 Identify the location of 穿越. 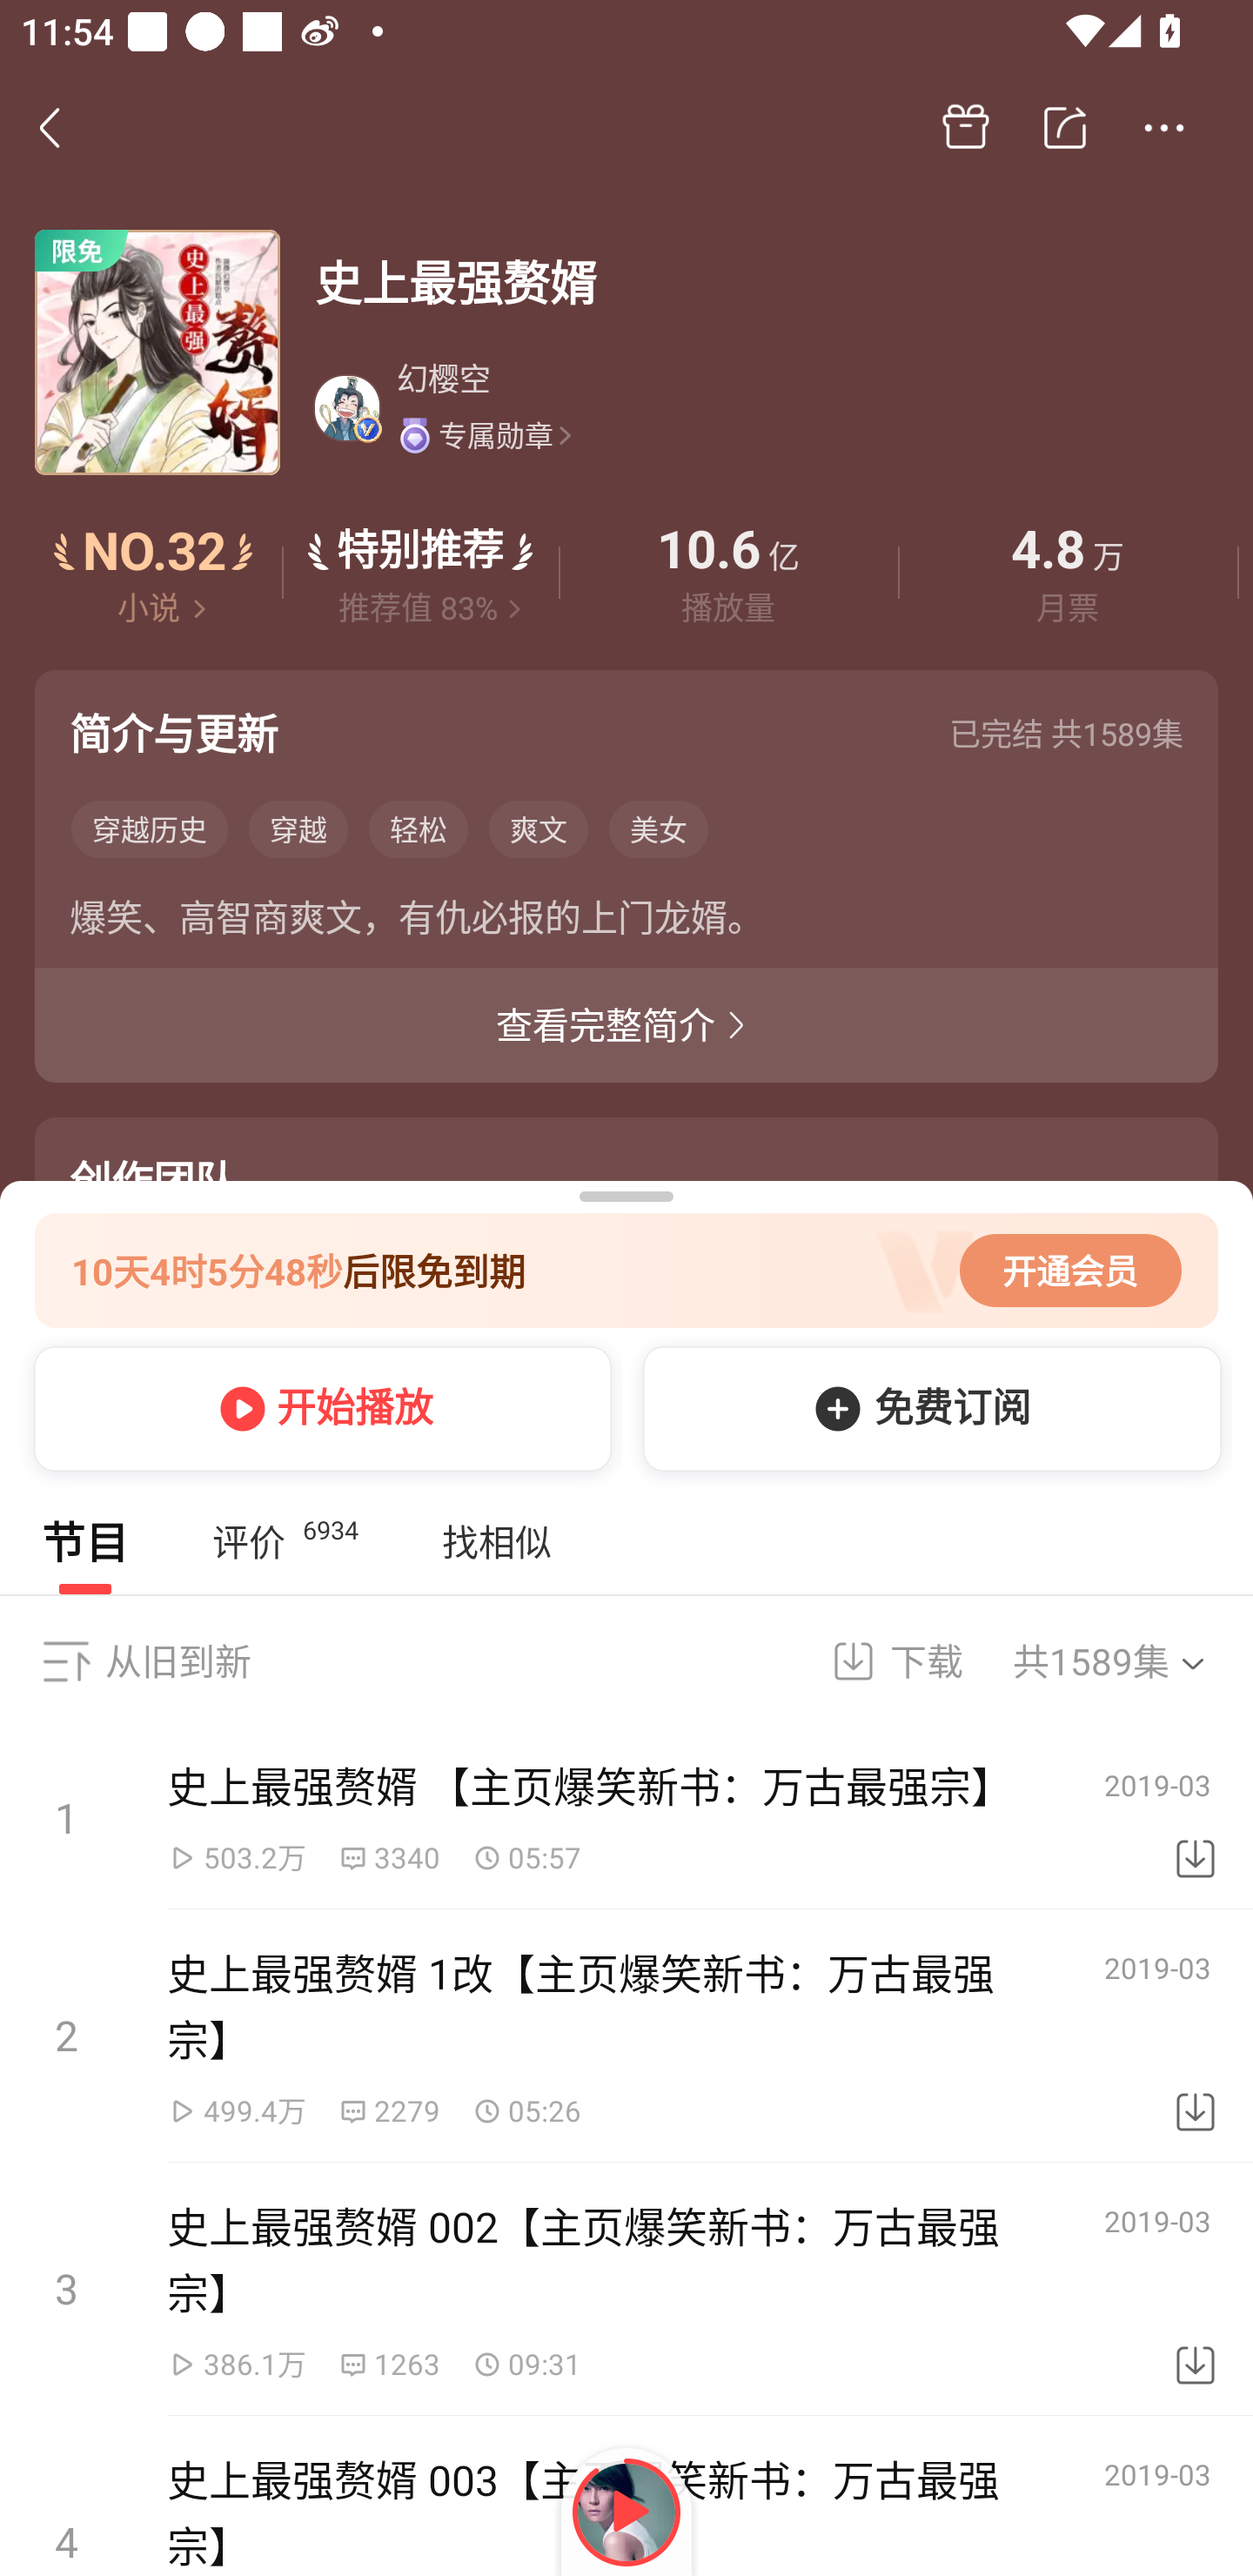
(298, 828).